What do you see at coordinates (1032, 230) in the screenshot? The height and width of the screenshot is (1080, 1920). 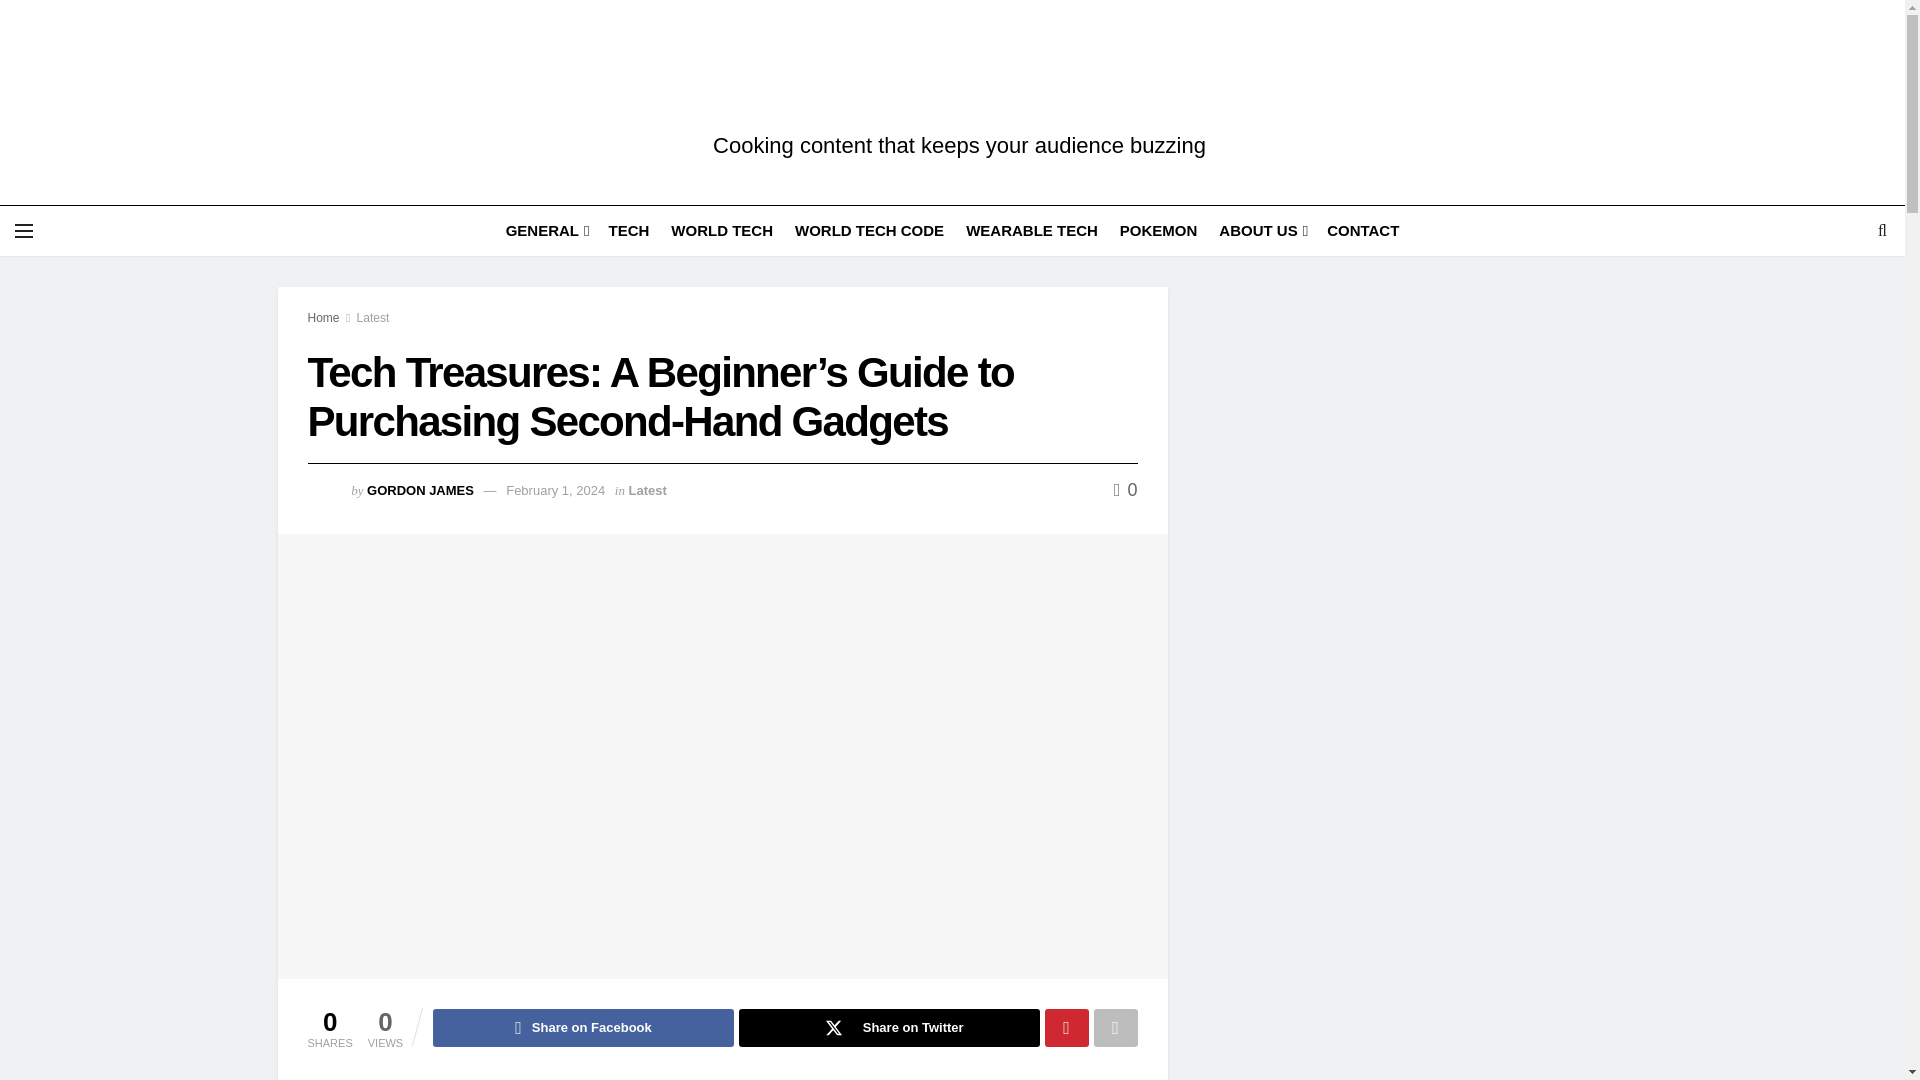 I see `WEARABLE TECH` at bounding box center [1032, 230].